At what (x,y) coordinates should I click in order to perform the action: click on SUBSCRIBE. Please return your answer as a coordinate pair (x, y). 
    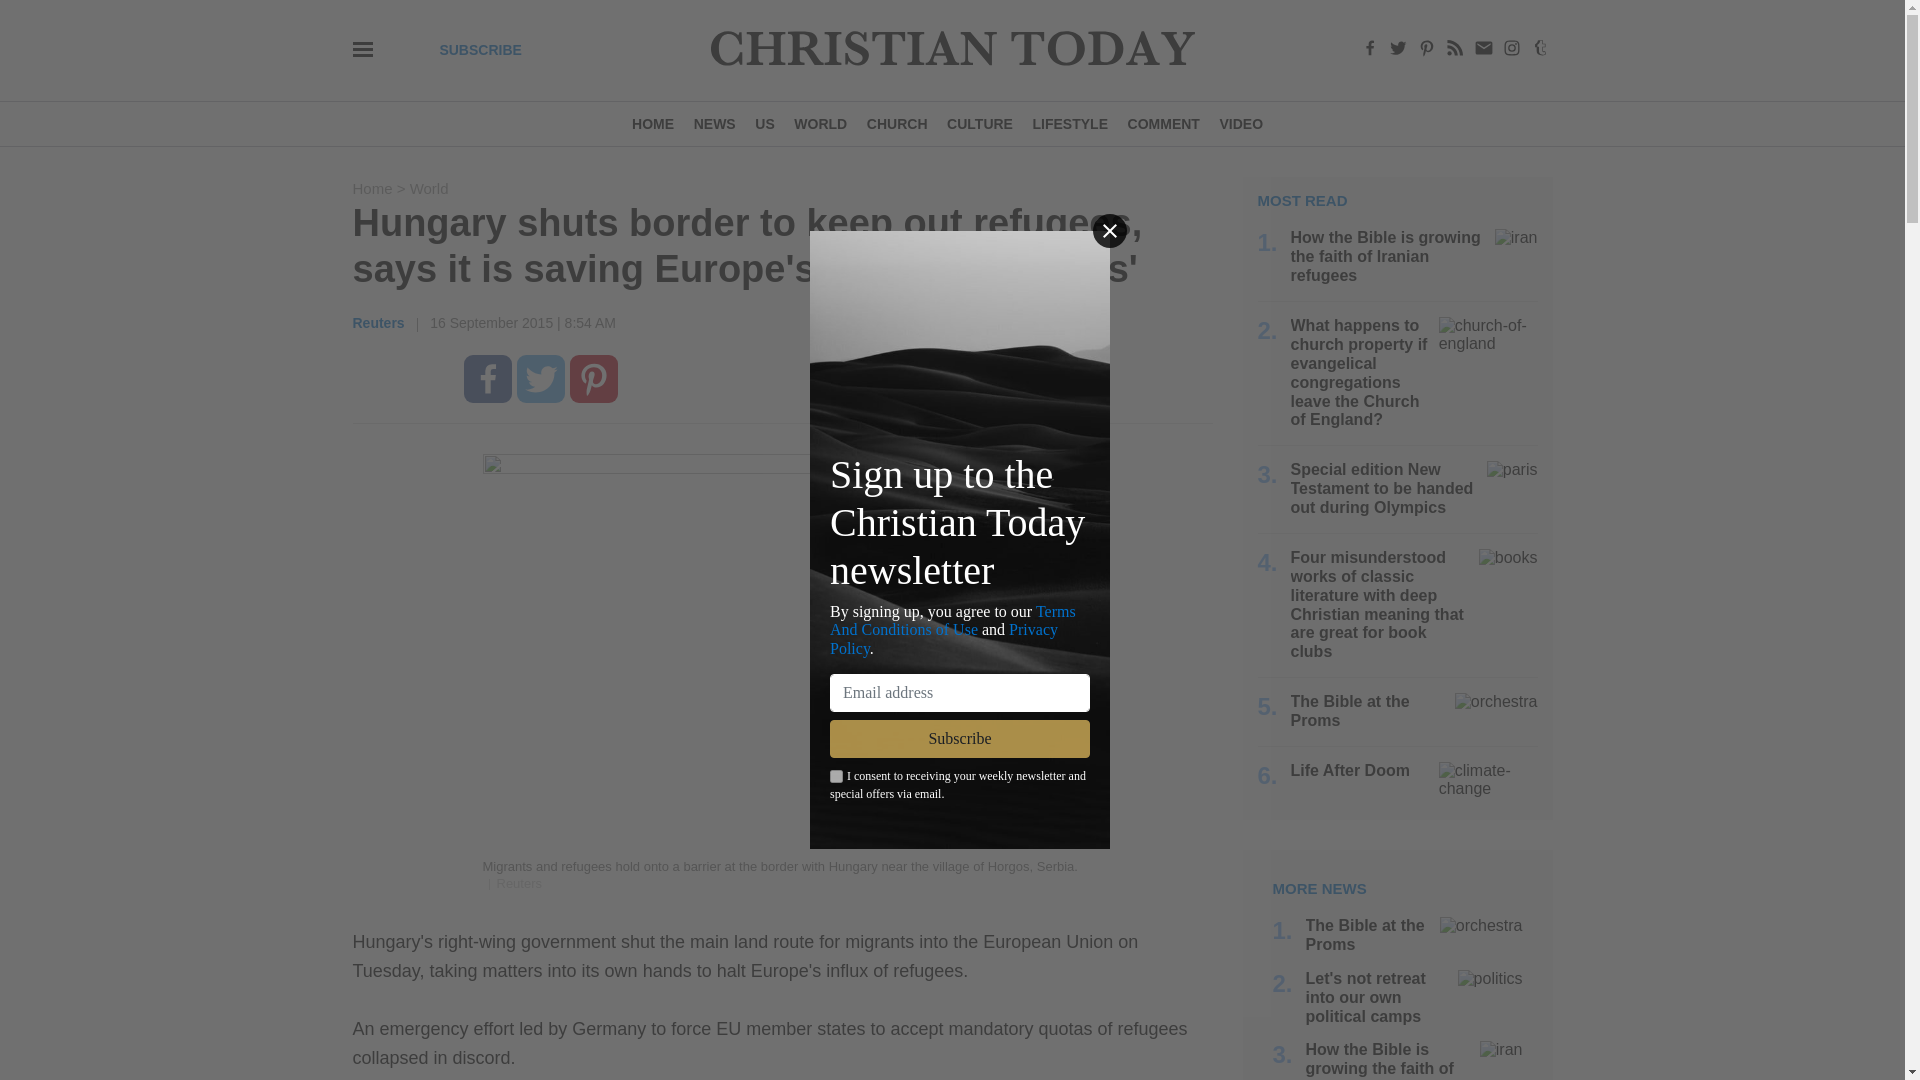
    Looking at the image, I should click on (480, 50).